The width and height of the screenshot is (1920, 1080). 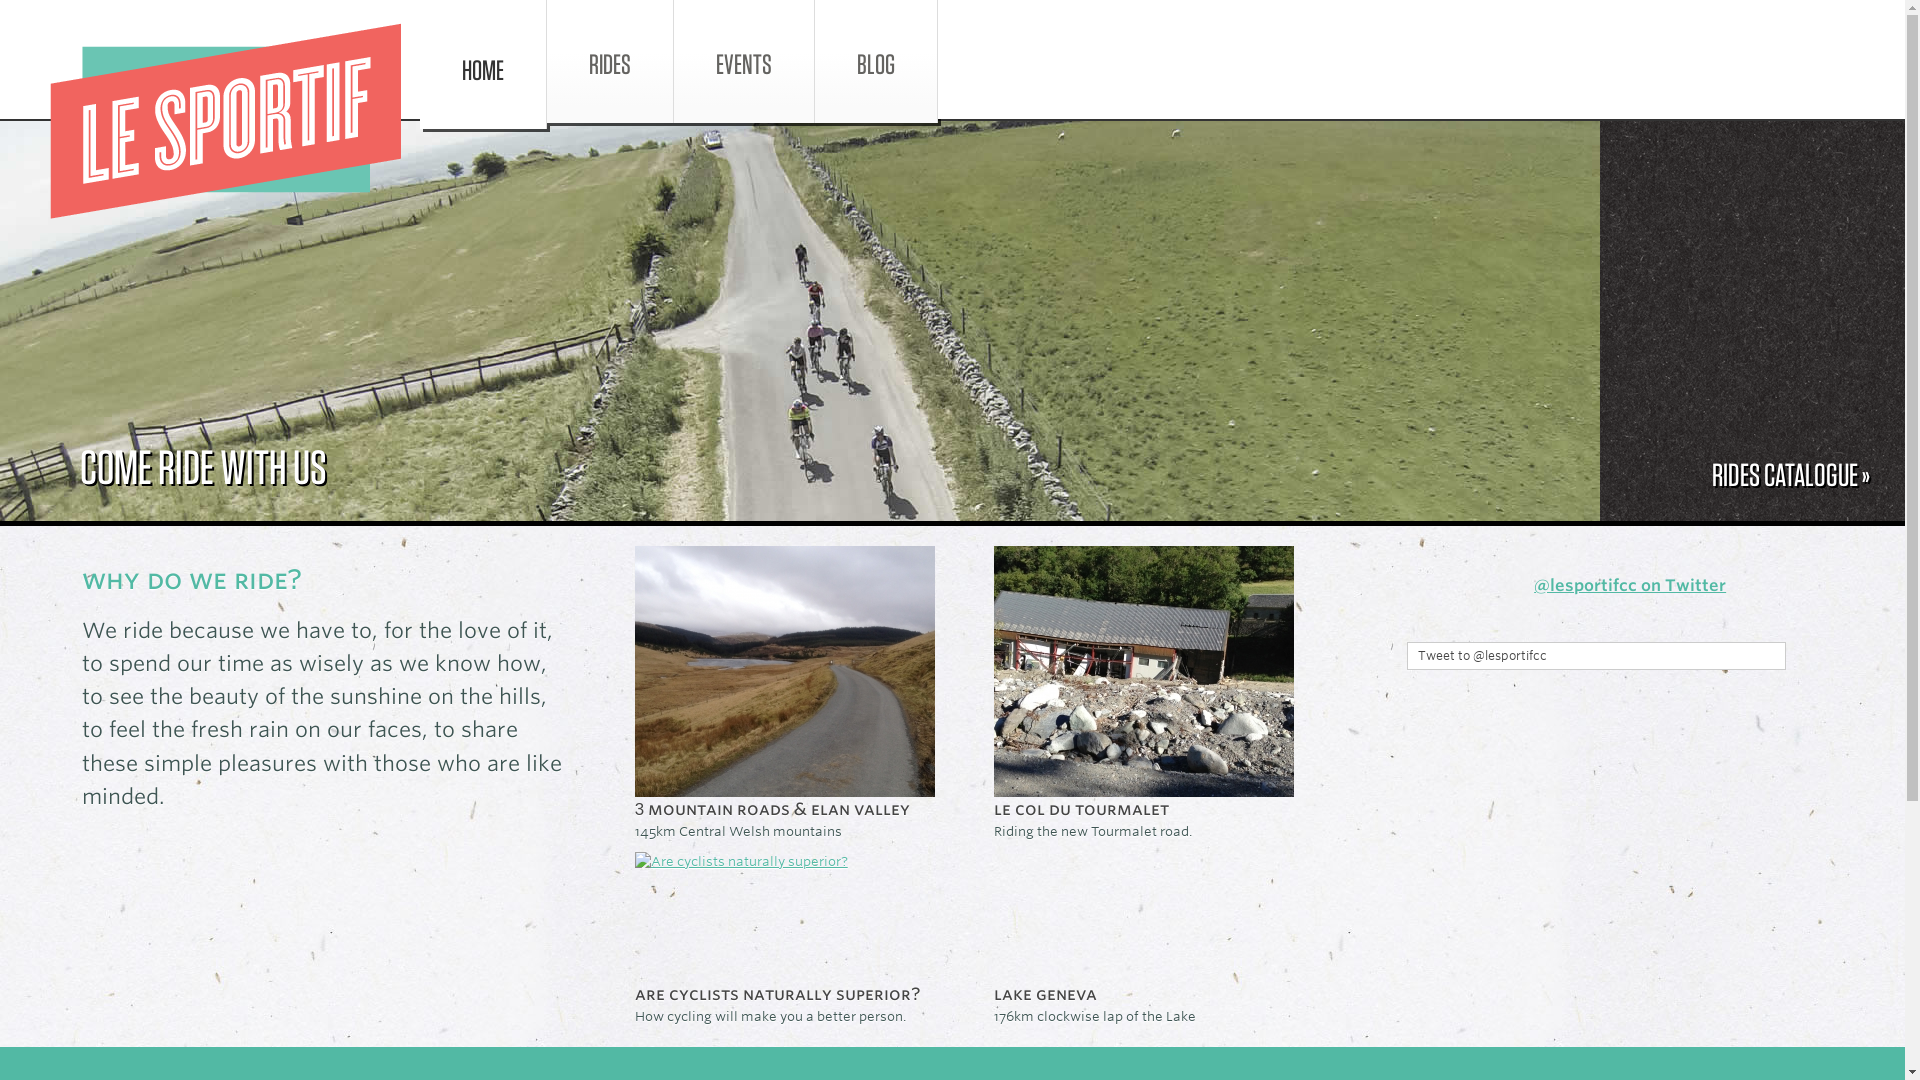 What do you see at coordinates (204, 467) in the screenshot?
I see `COME RIDE WITH US` at bounding box center [204, 467].